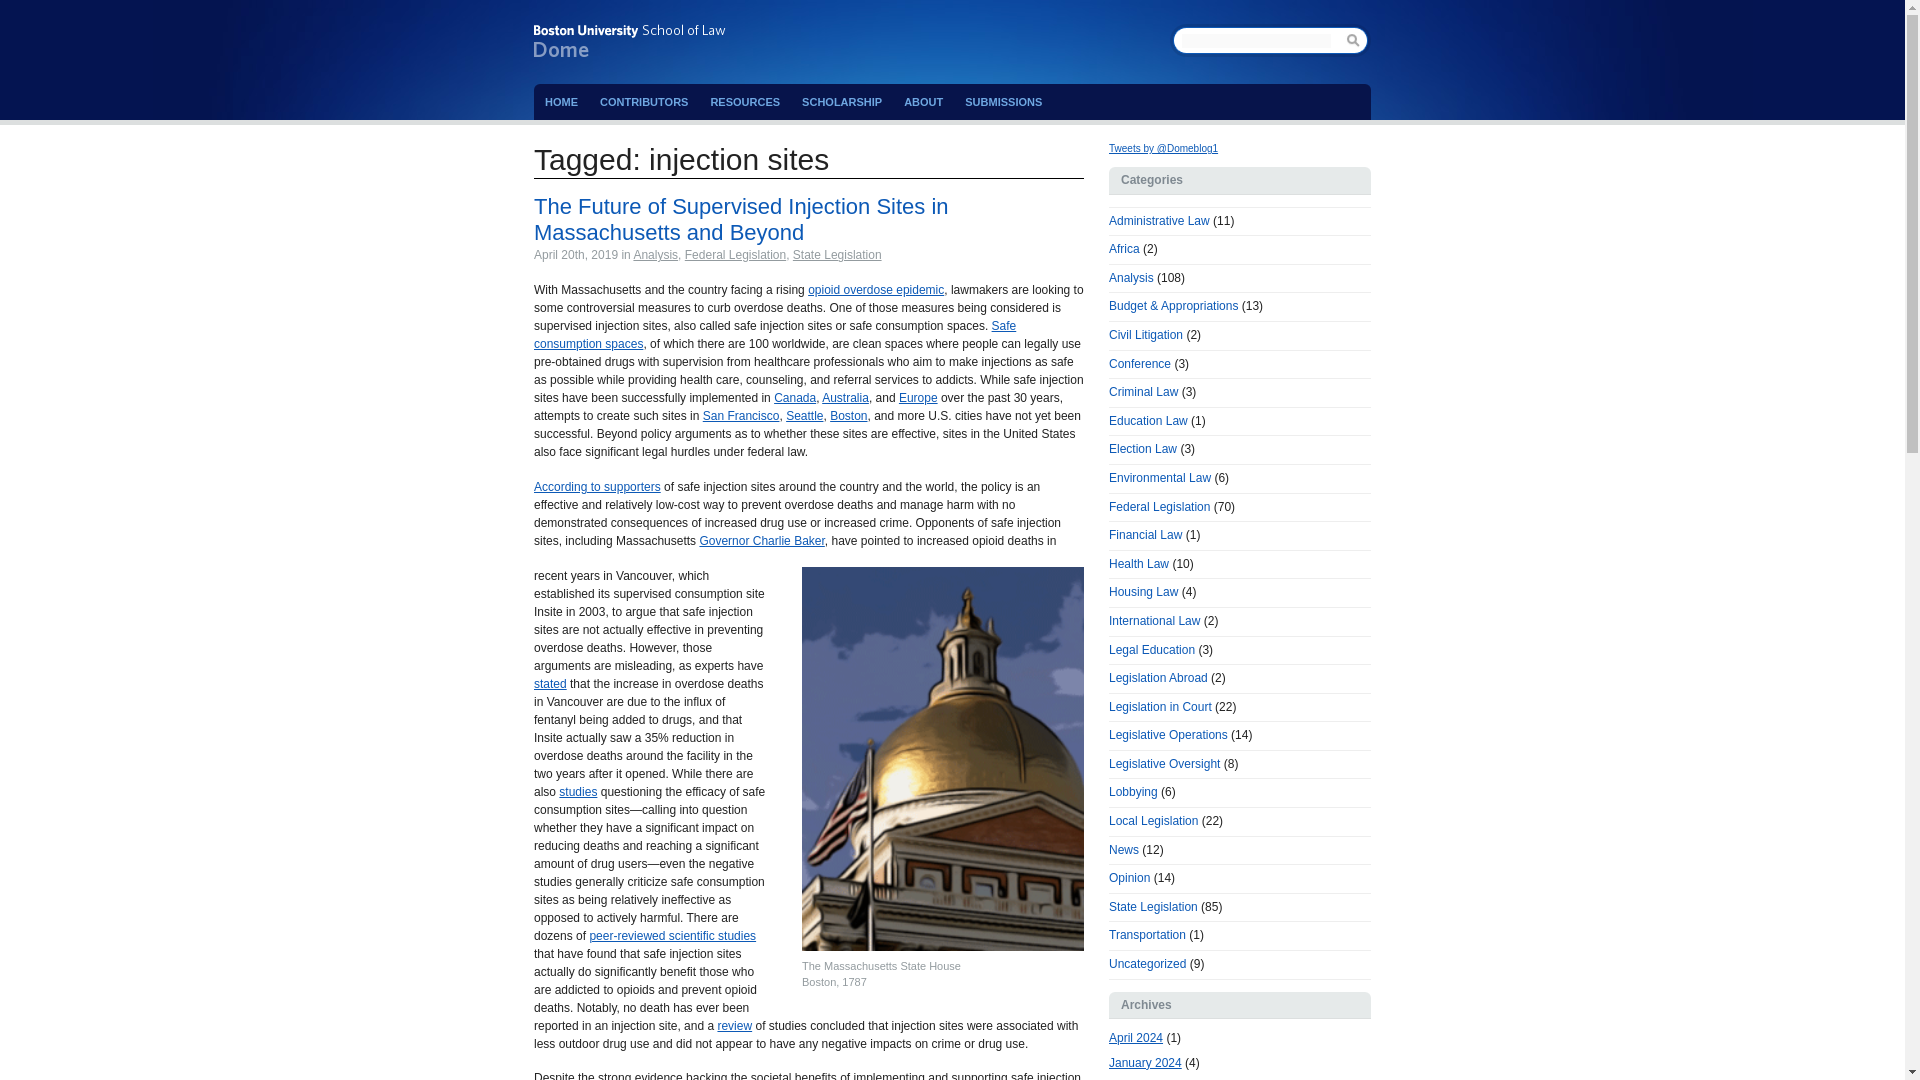 The width and height of the screenshot is (1920, 1080). I want to click on HOME, so click(561, 102).